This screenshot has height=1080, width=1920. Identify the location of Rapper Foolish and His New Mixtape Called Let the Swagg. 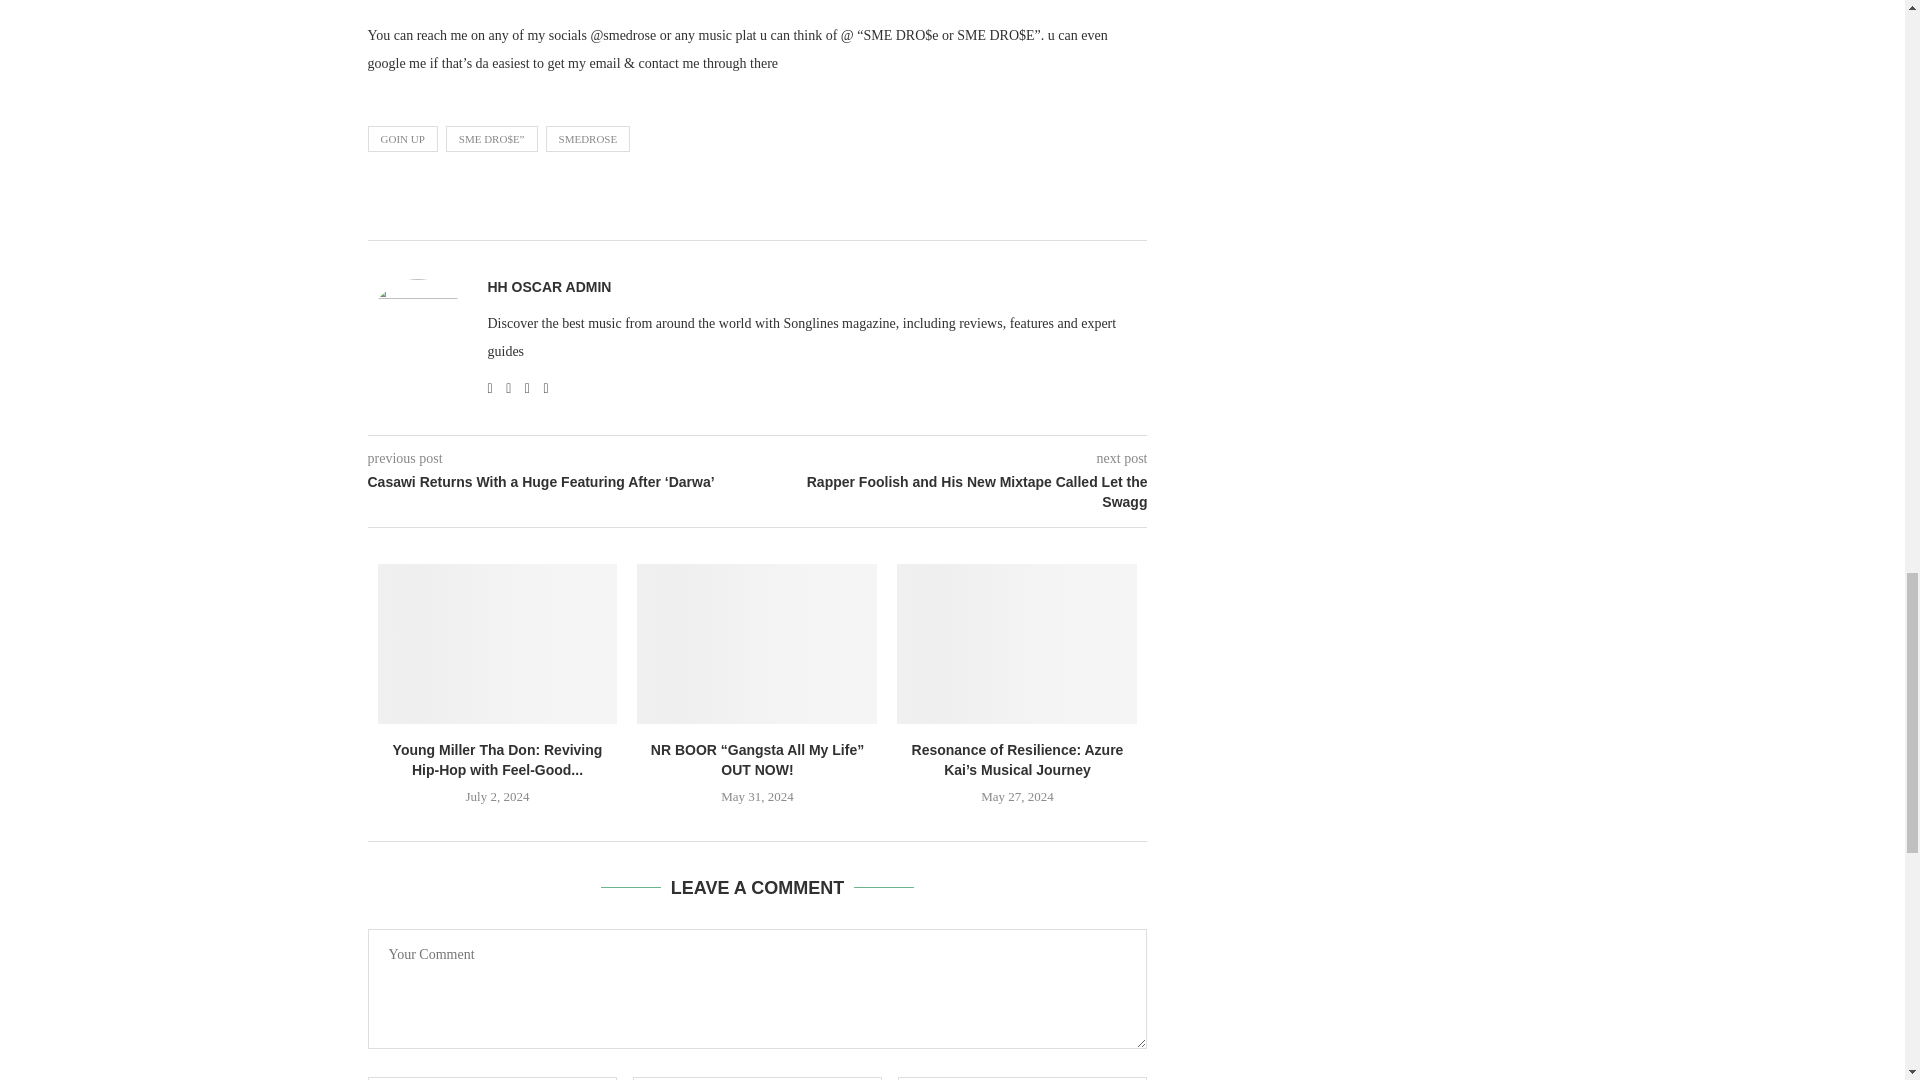
(953, 492).